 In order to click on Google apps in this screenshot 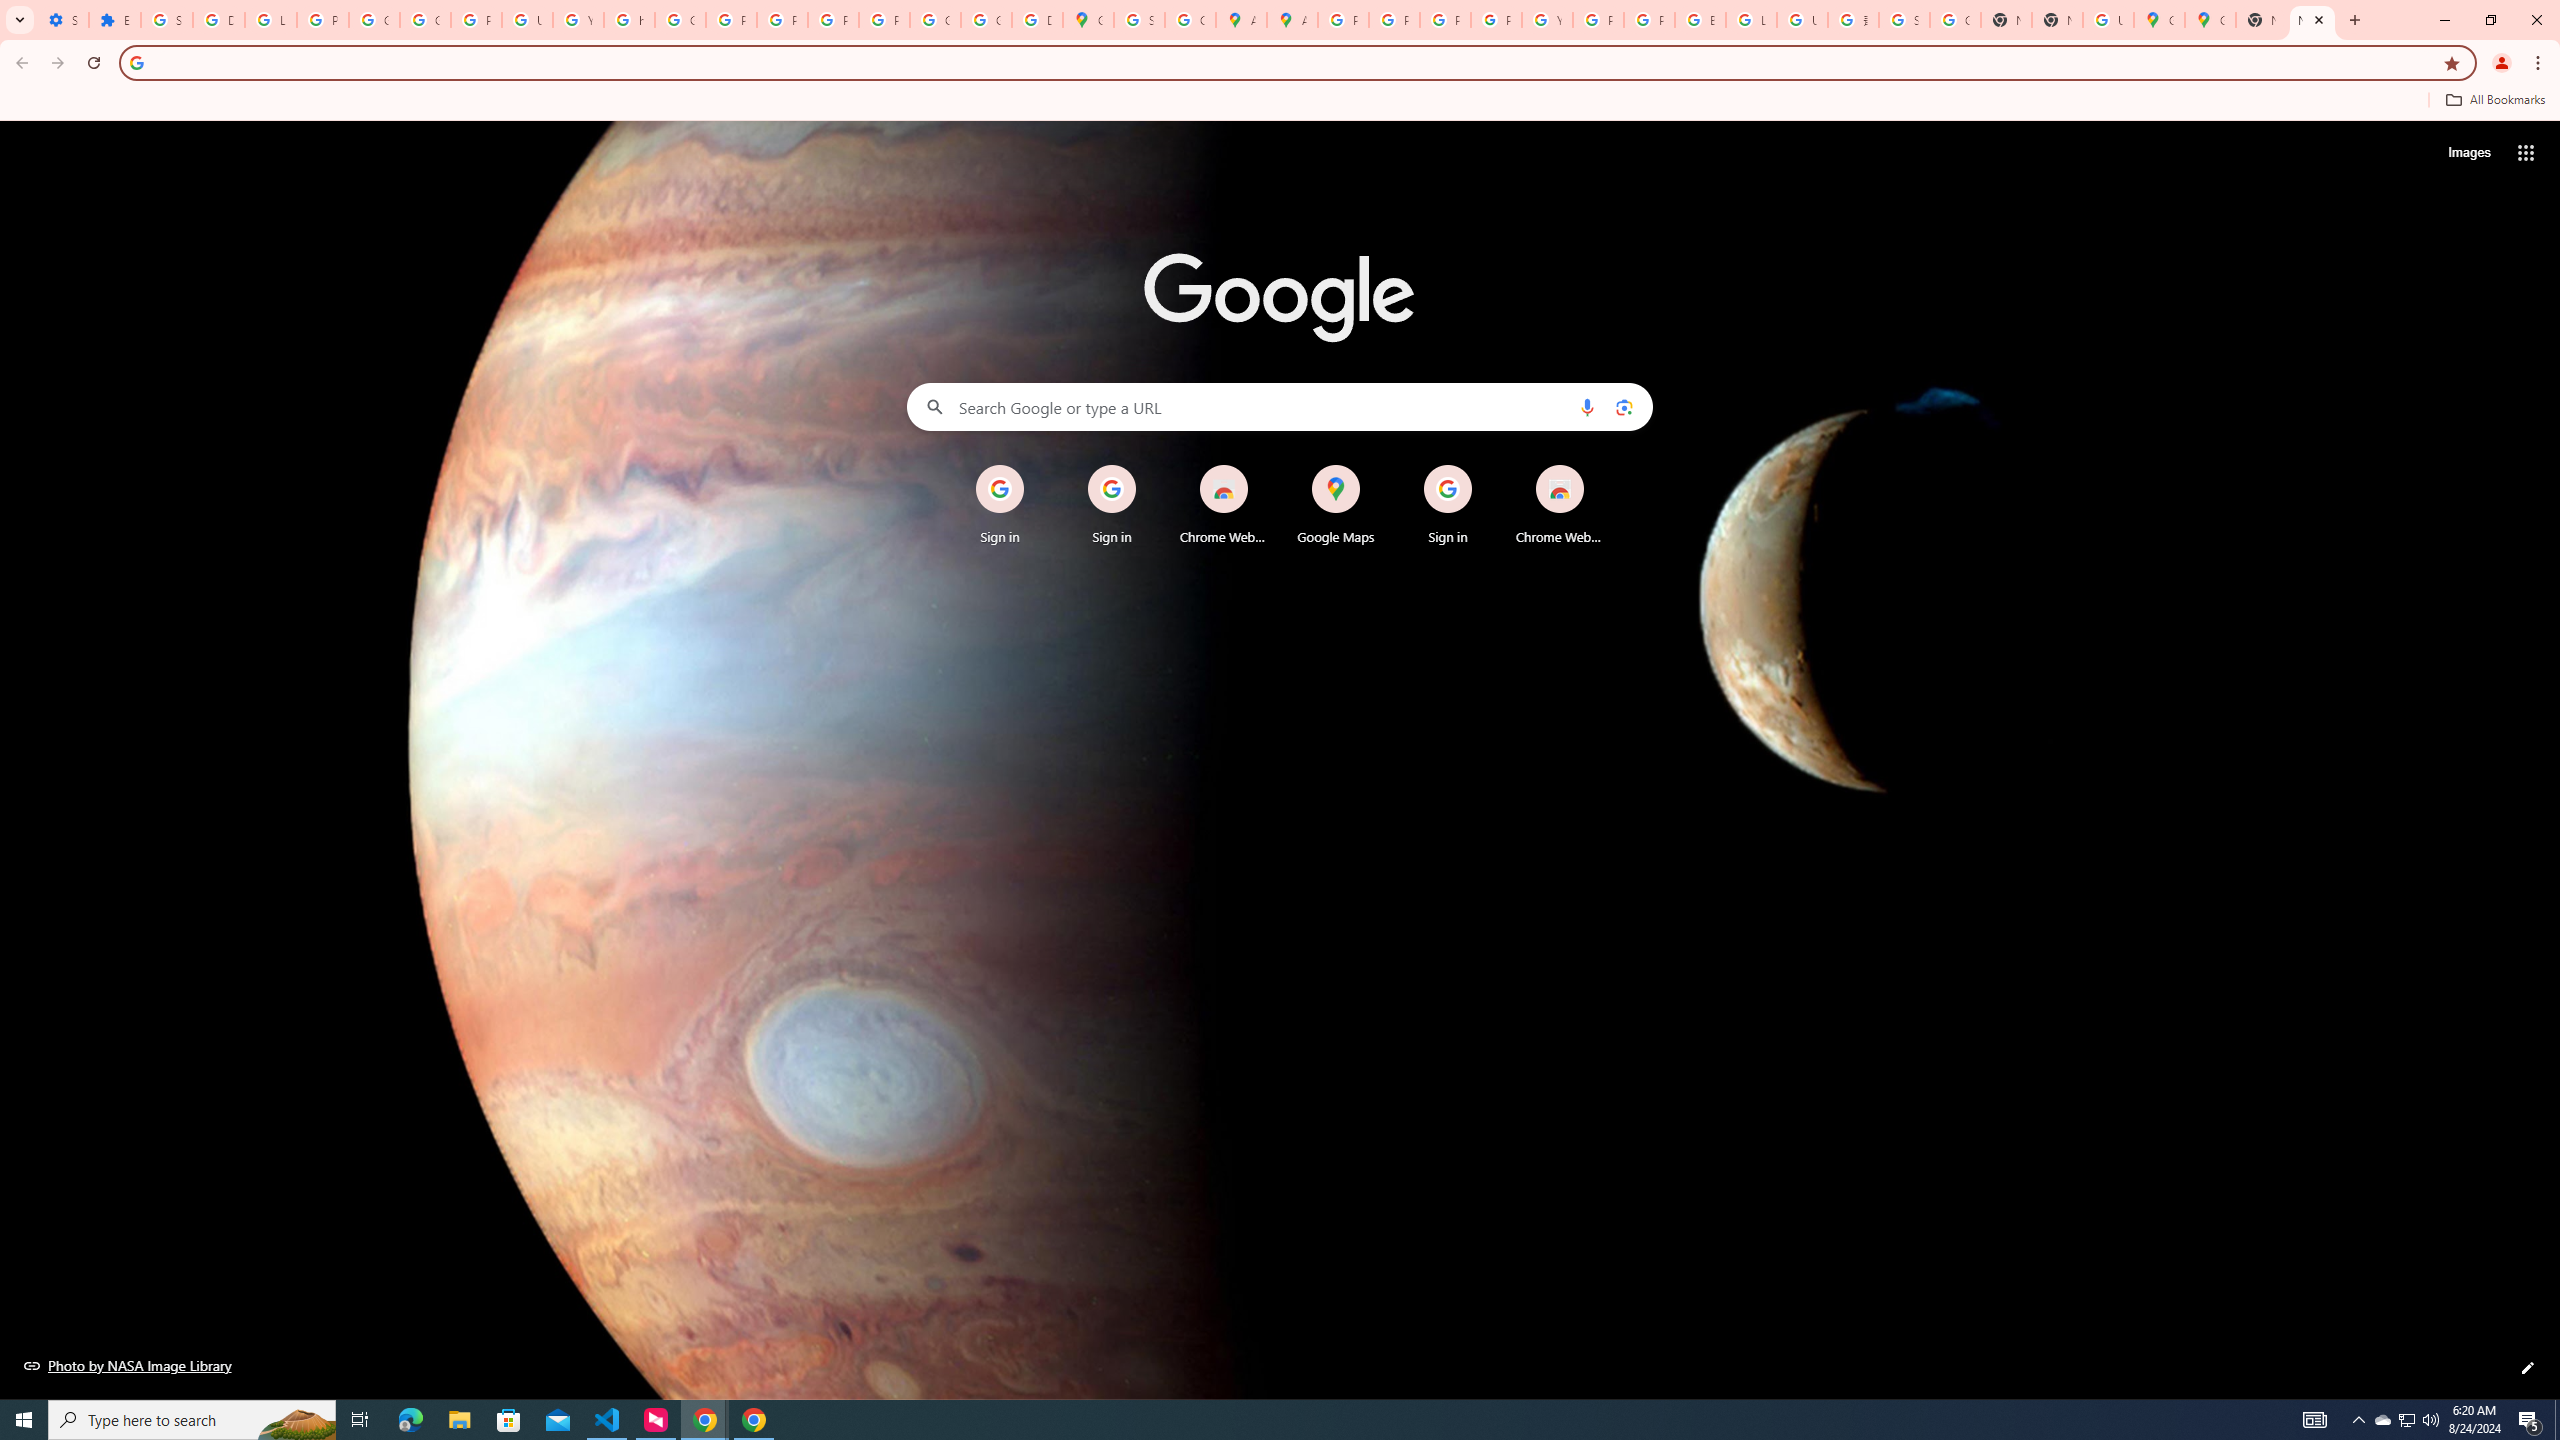, I will do `click(2526, 152)`.